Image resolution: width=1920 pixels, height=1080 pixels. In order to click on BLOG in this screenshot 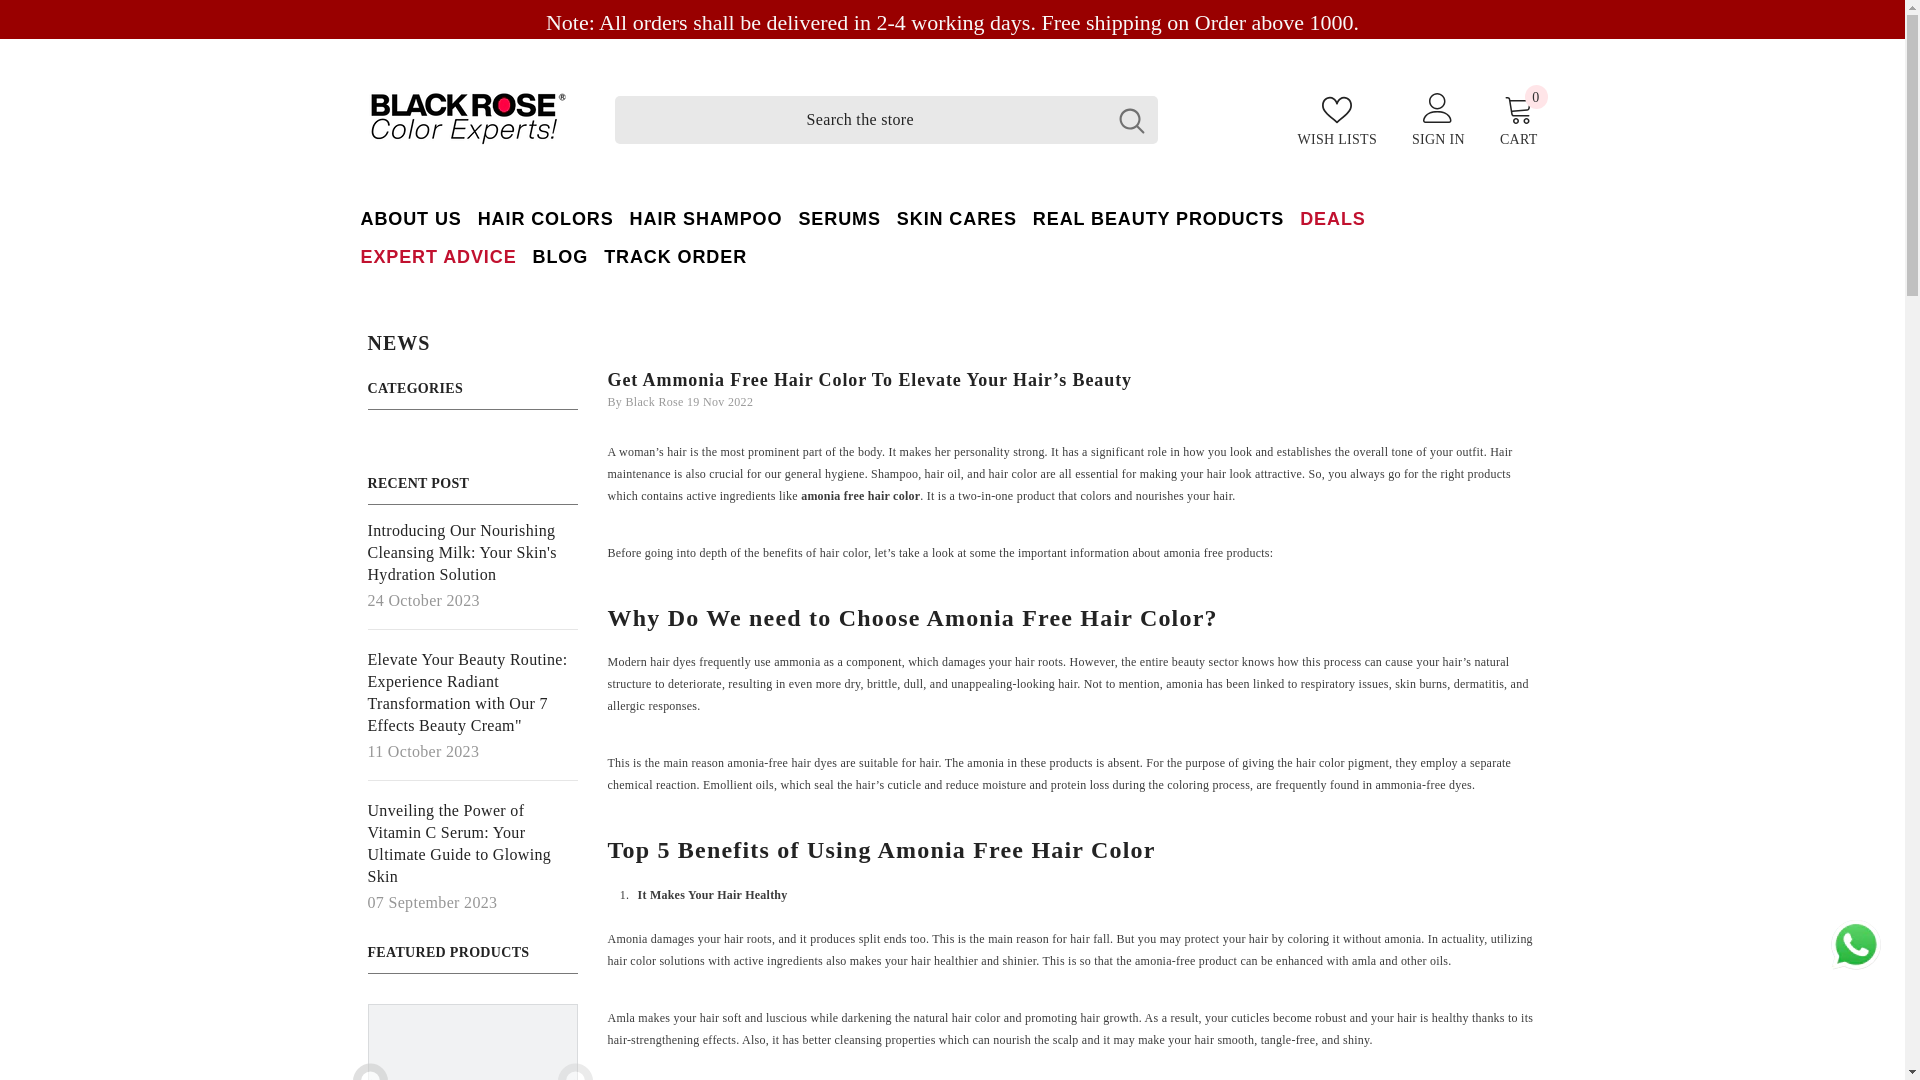, I will do `click(560, 256)`.